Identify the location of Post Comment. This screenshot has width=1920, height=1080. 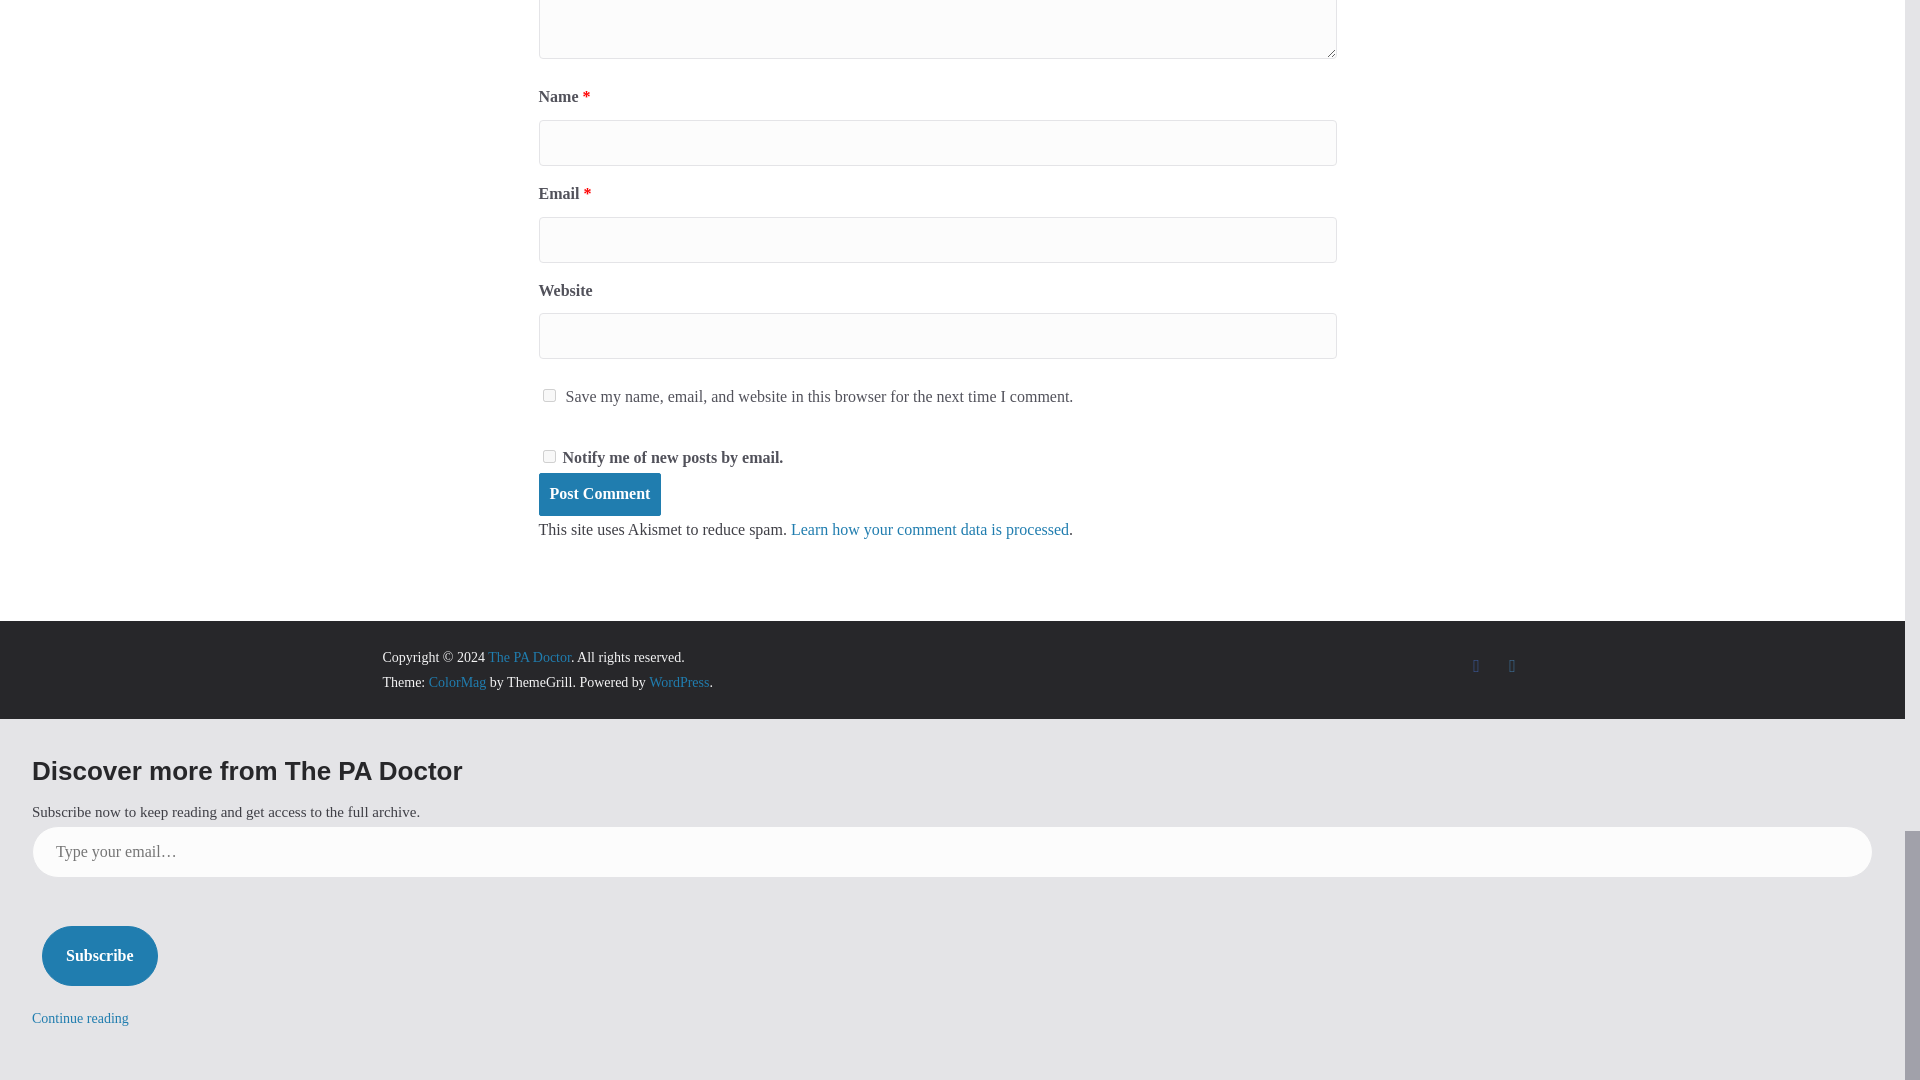
(598, 494).